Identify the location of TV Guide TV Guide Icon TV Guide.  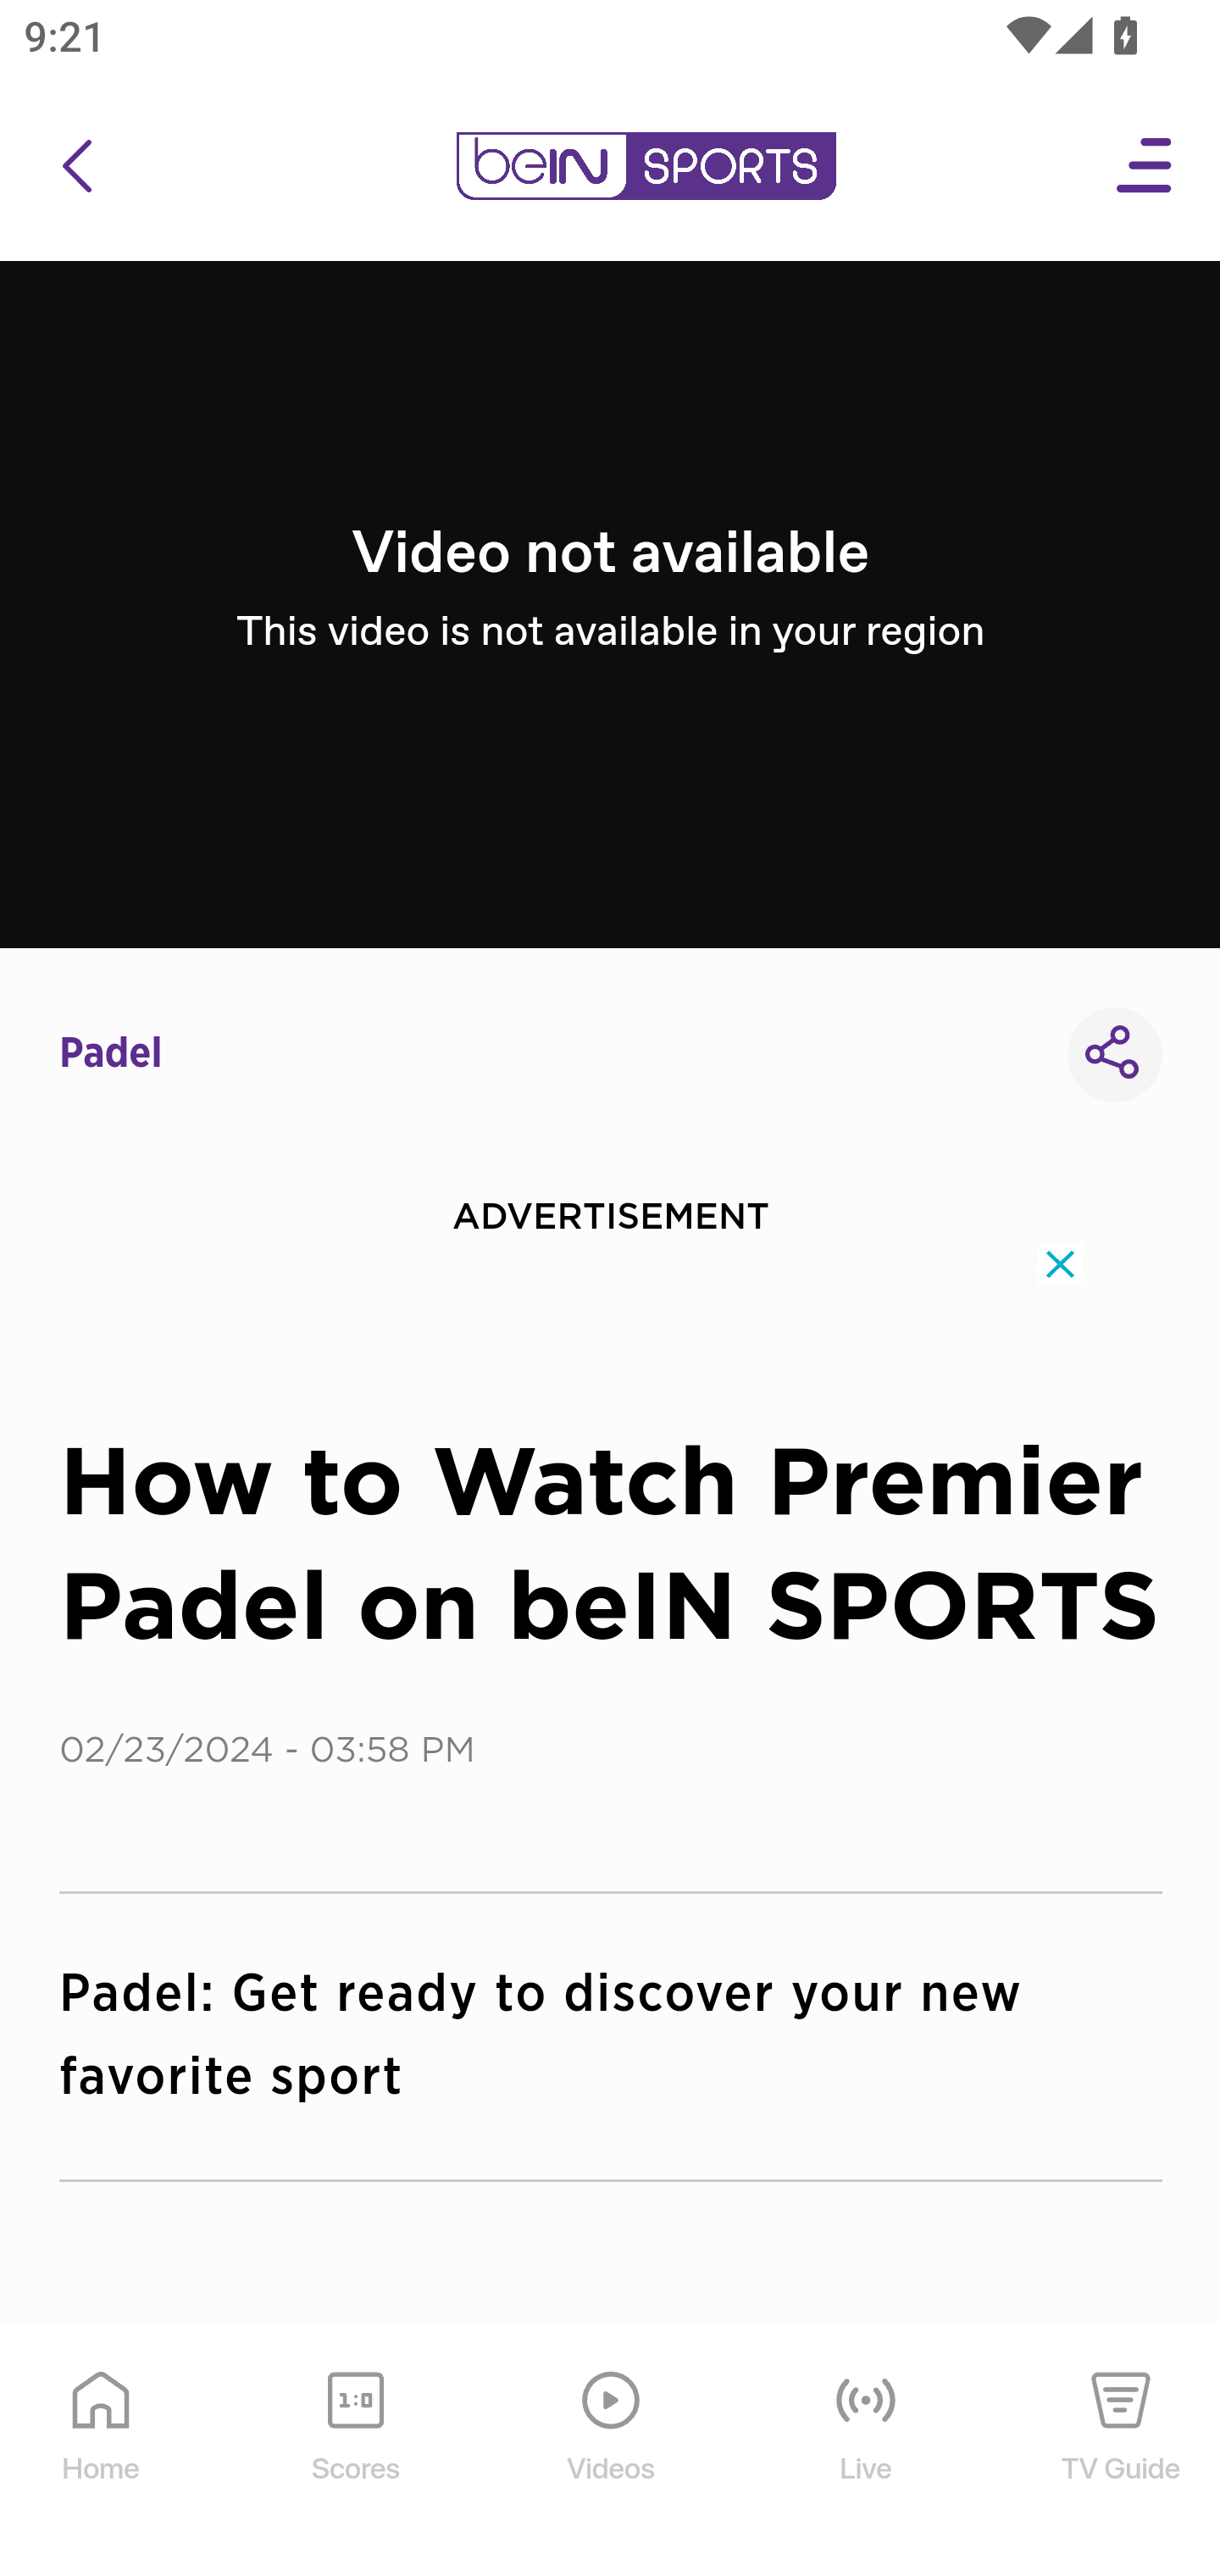
(1122, 2451).